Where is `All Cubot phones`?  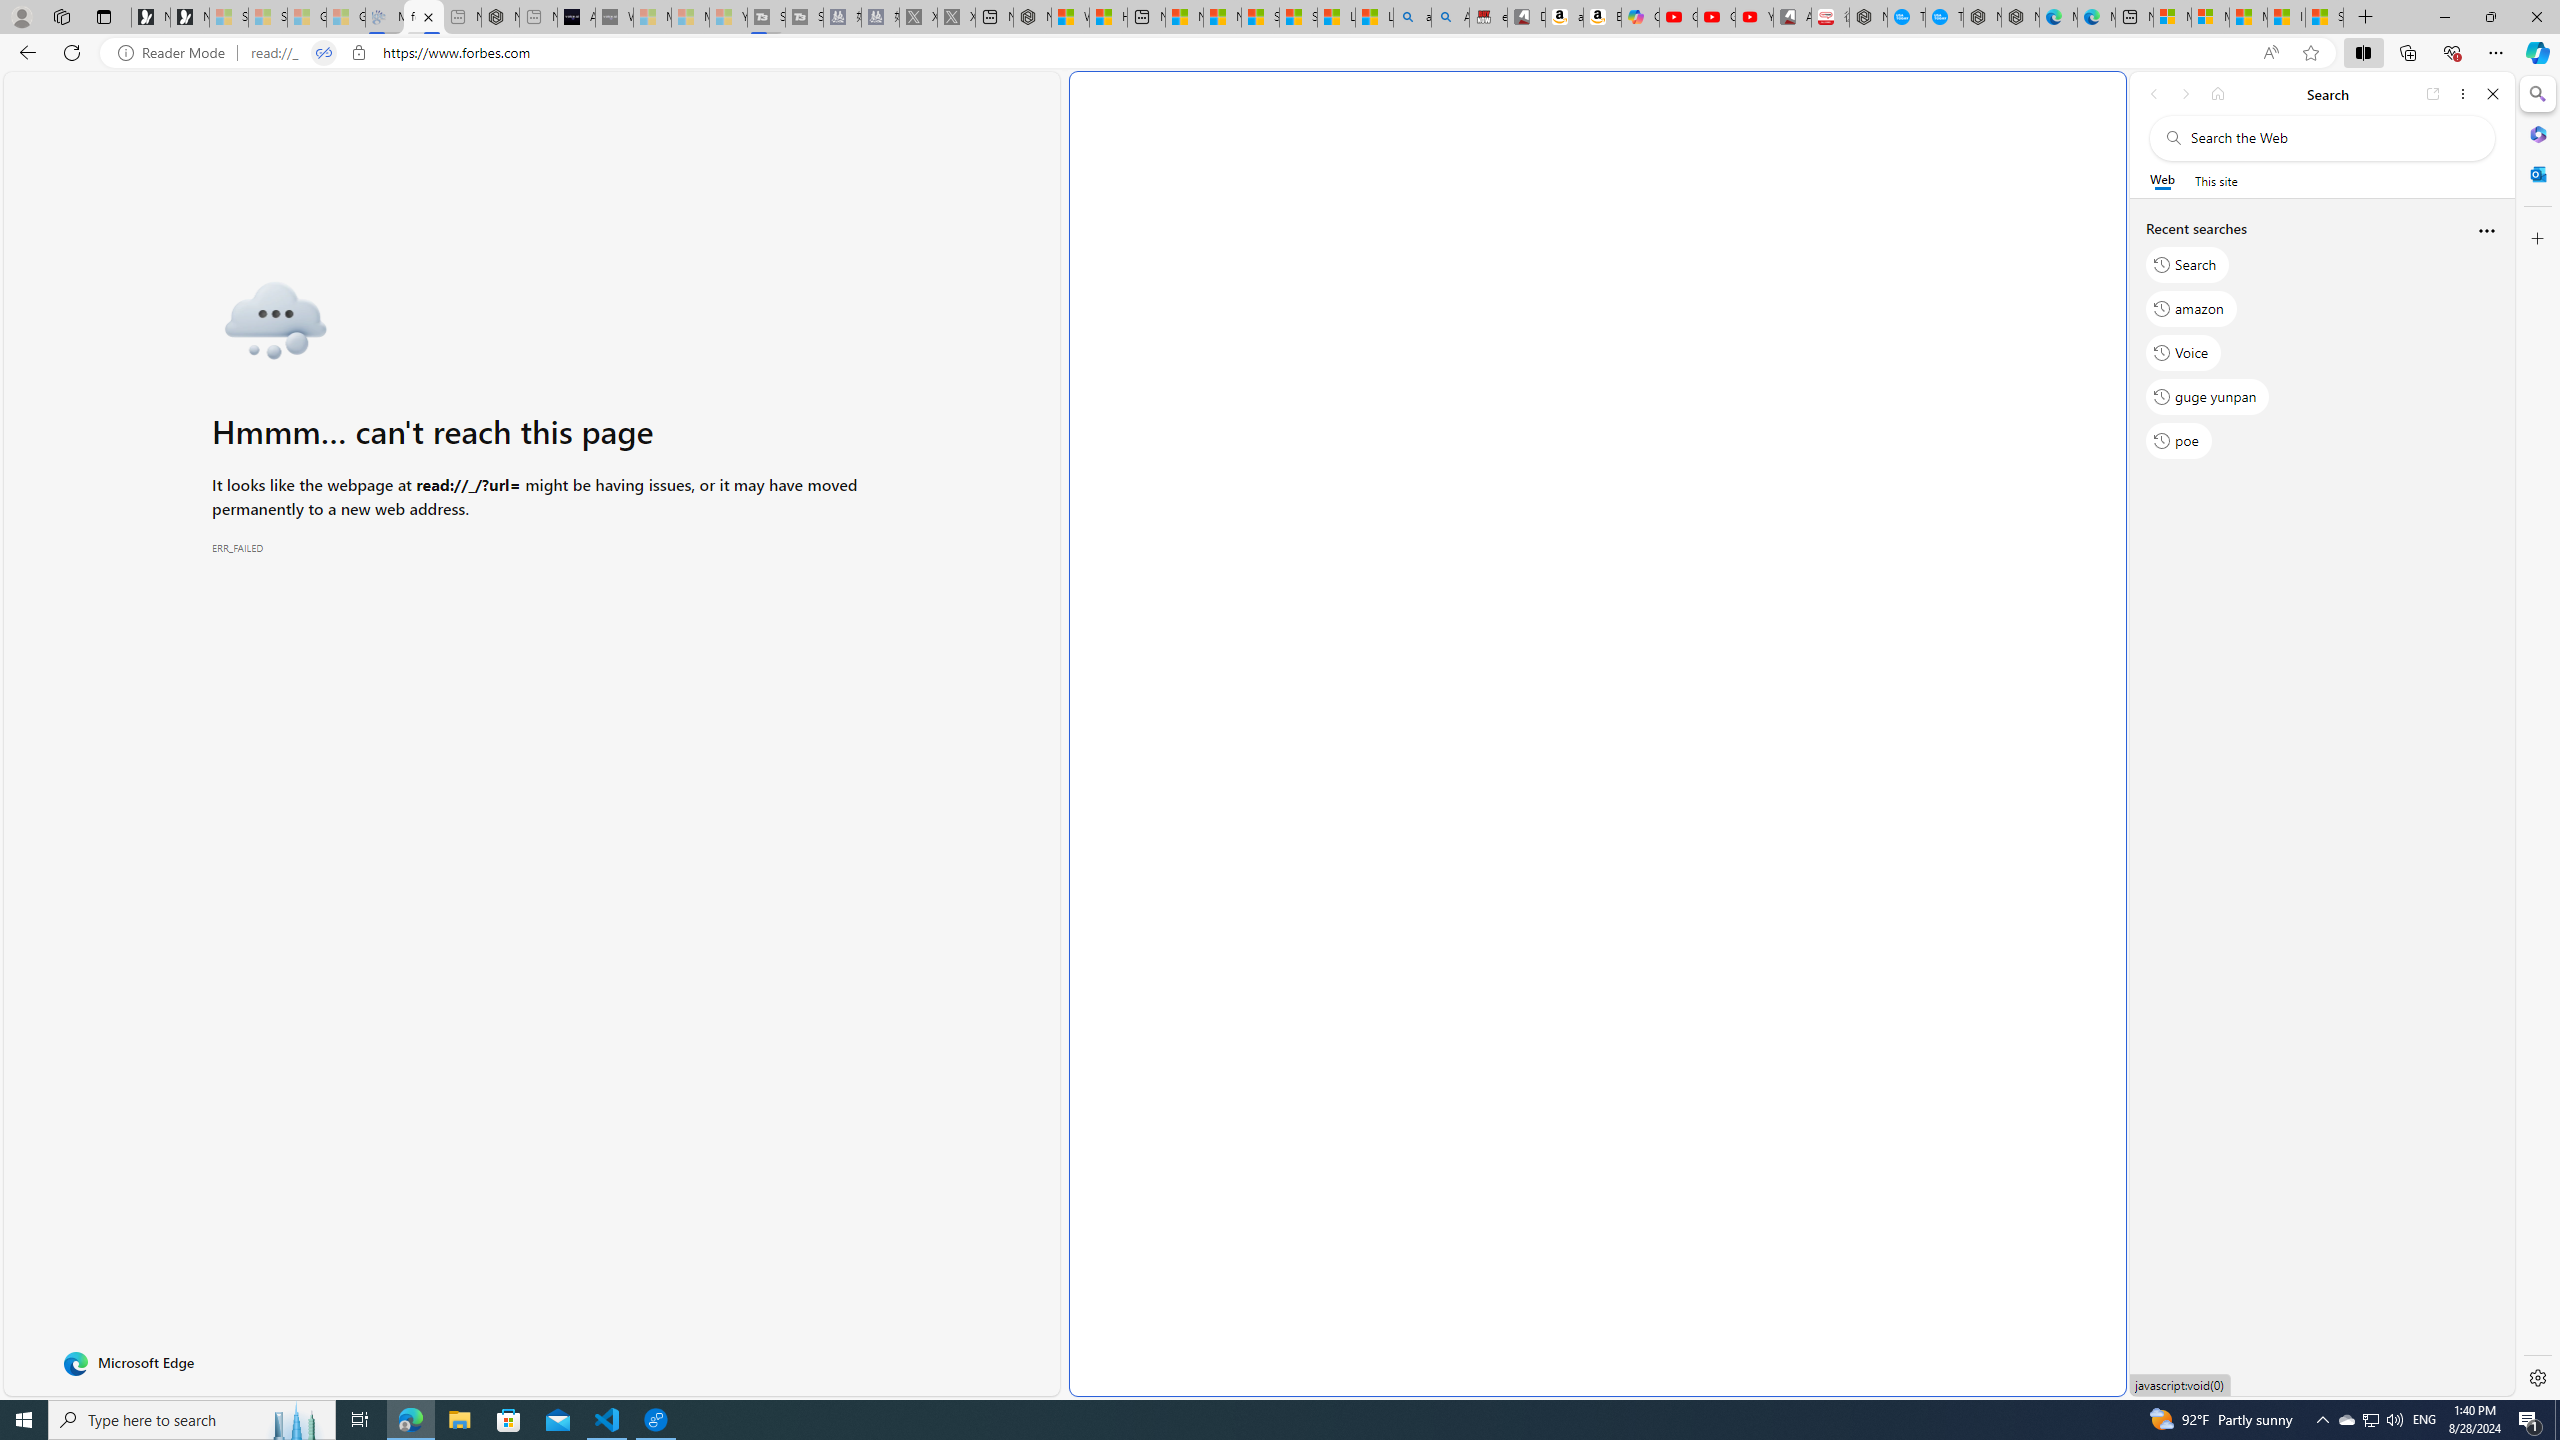
All Cubot phones is located at coordinates (1792, 17).